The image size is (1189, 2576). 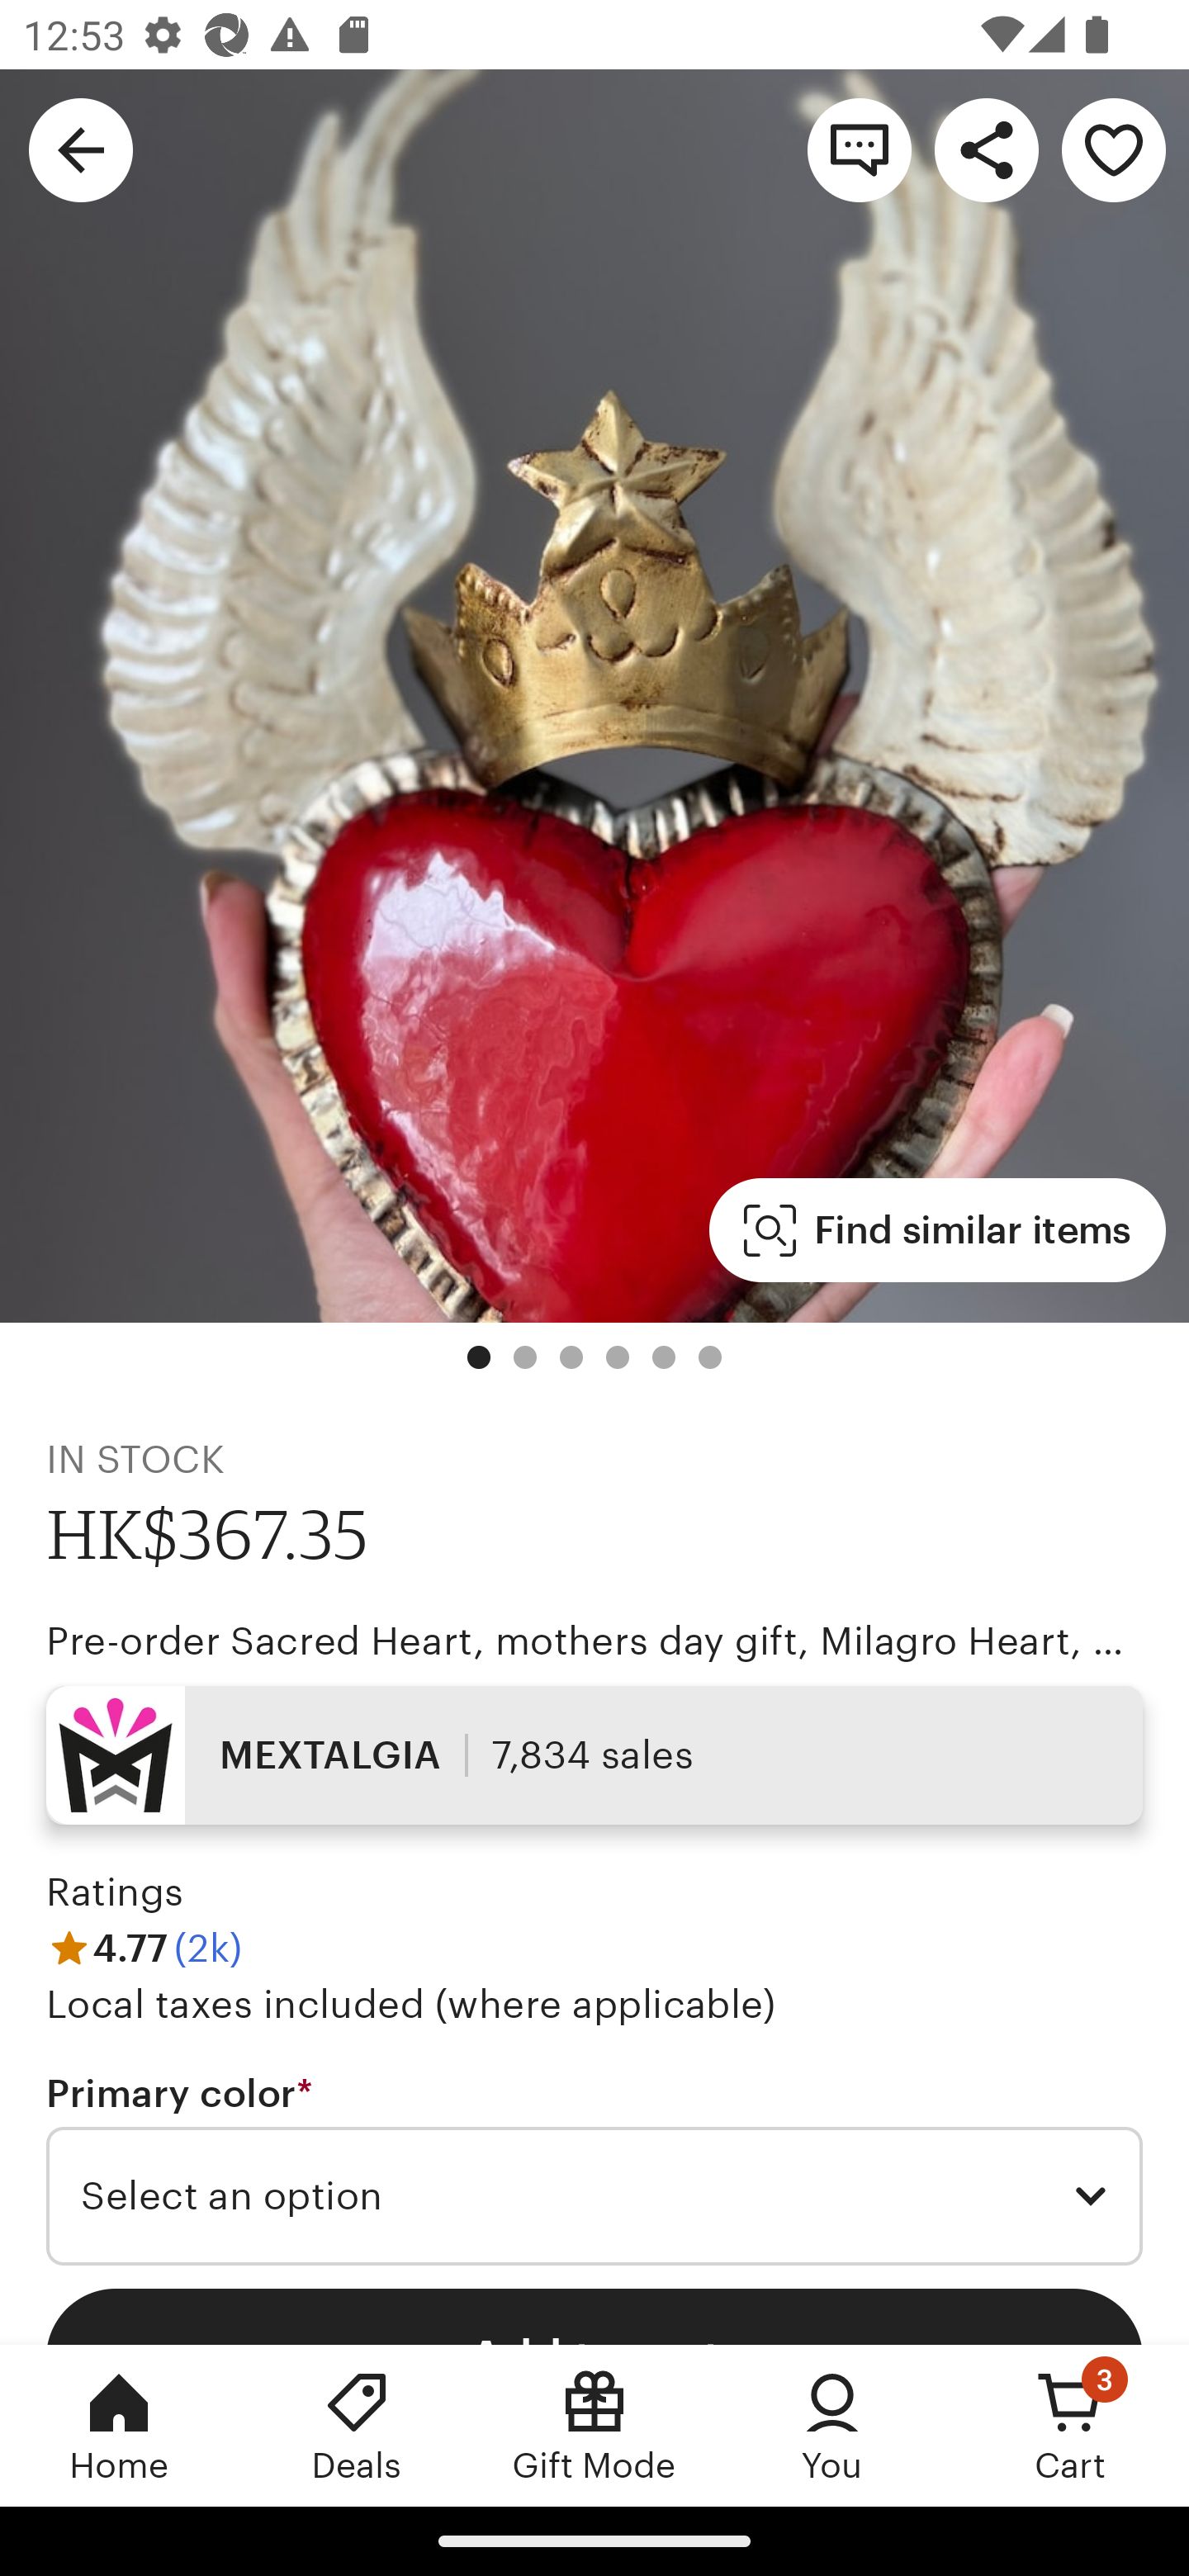 What do you see at coordinates (986, 149) in the screenshot?
I see `Share` at bounding box center [986, 149].